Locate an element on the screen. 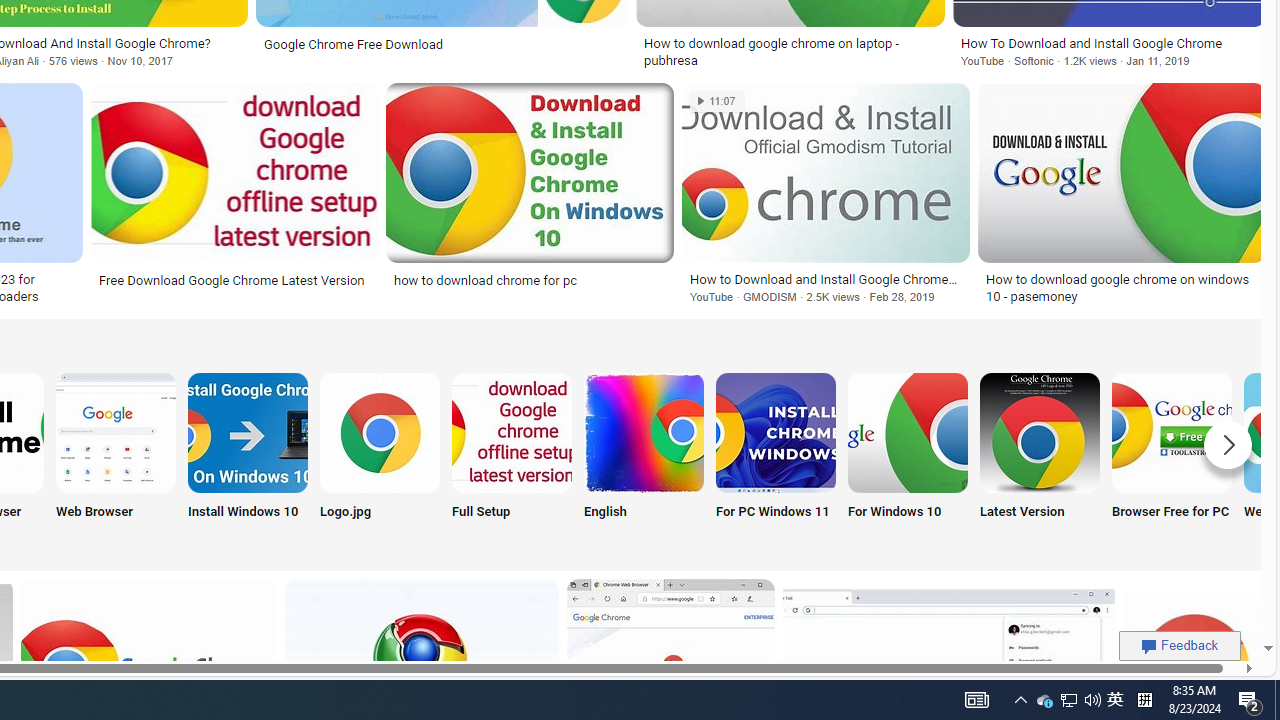 The image size is (1280, 720). Image result for Google Chrome UK Download is located at coordinates (1121, 172).